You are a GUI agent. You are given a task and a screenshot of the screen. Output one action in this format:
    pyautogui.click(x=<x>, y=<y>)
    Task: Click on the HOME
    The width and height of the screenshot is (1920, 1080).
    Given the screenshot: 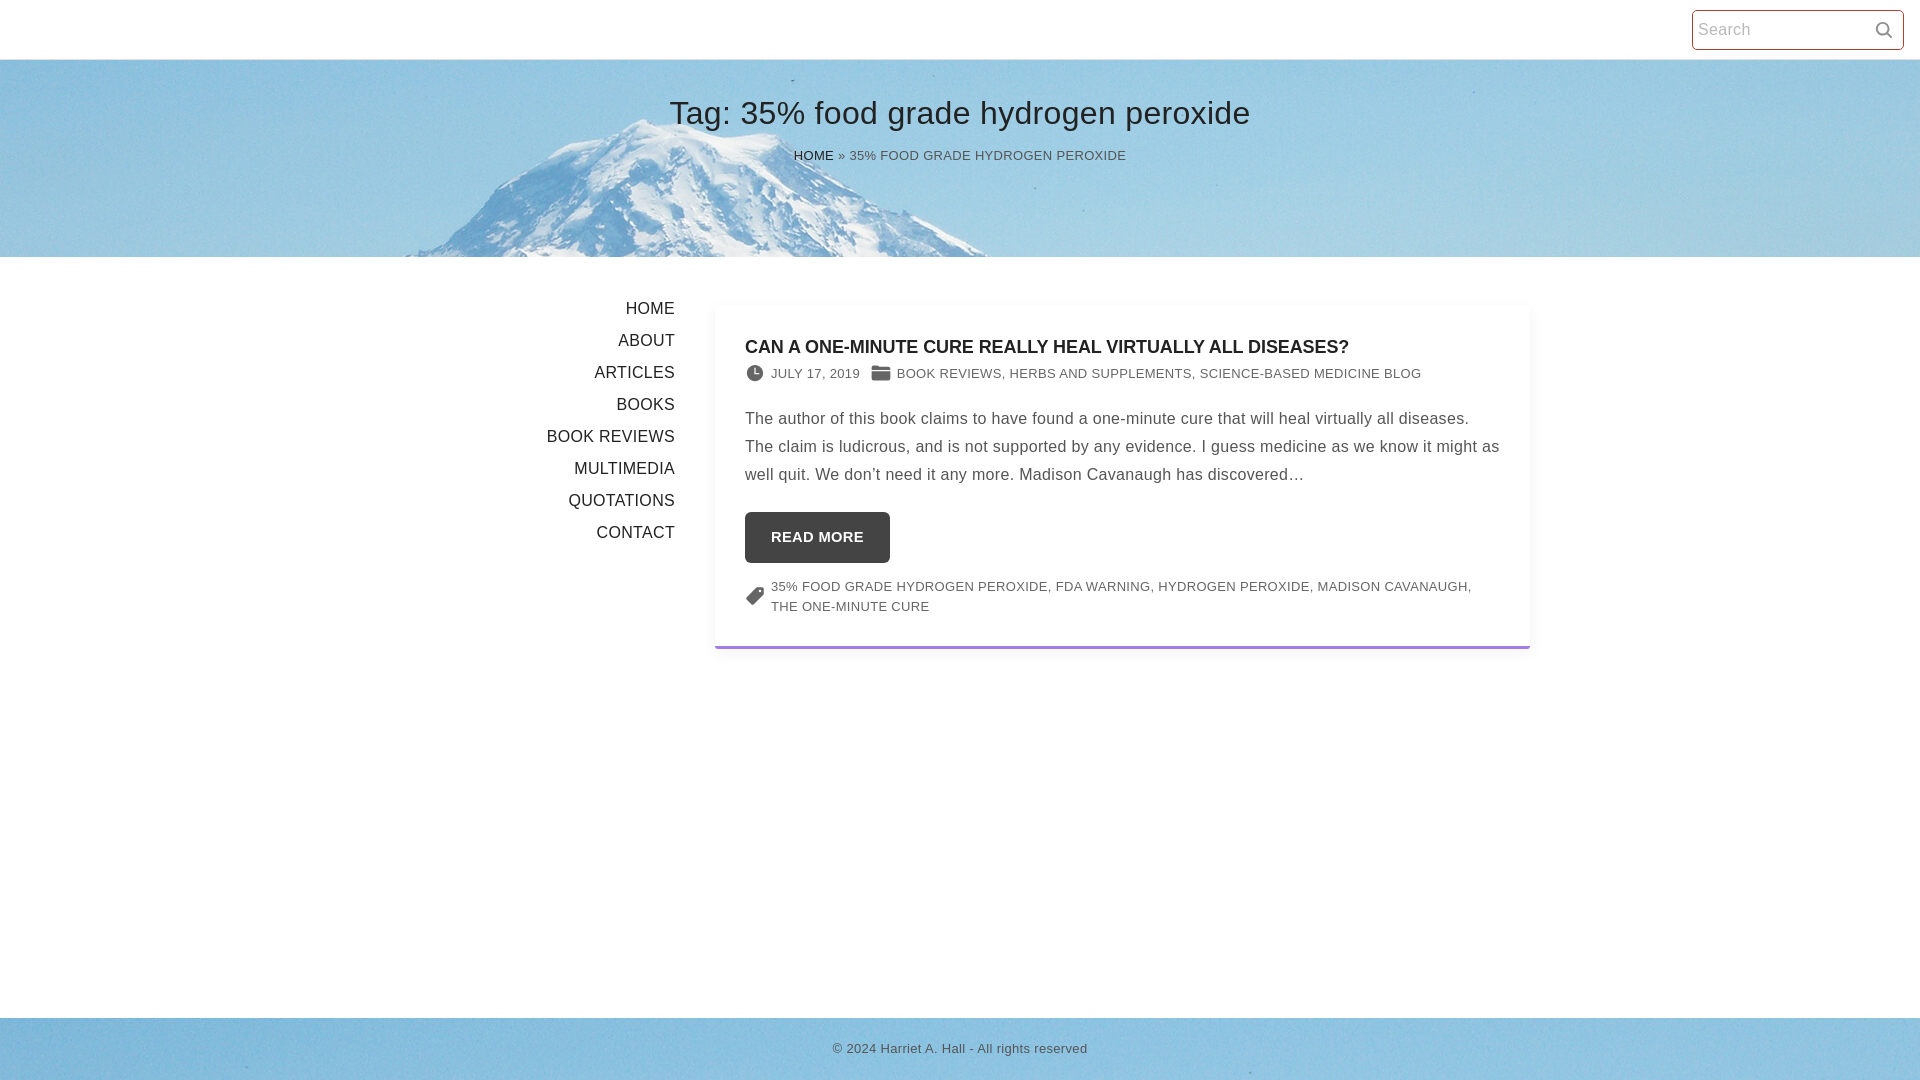 What is the action you would take?
    pyautogui.click(x=650, y=308)
    